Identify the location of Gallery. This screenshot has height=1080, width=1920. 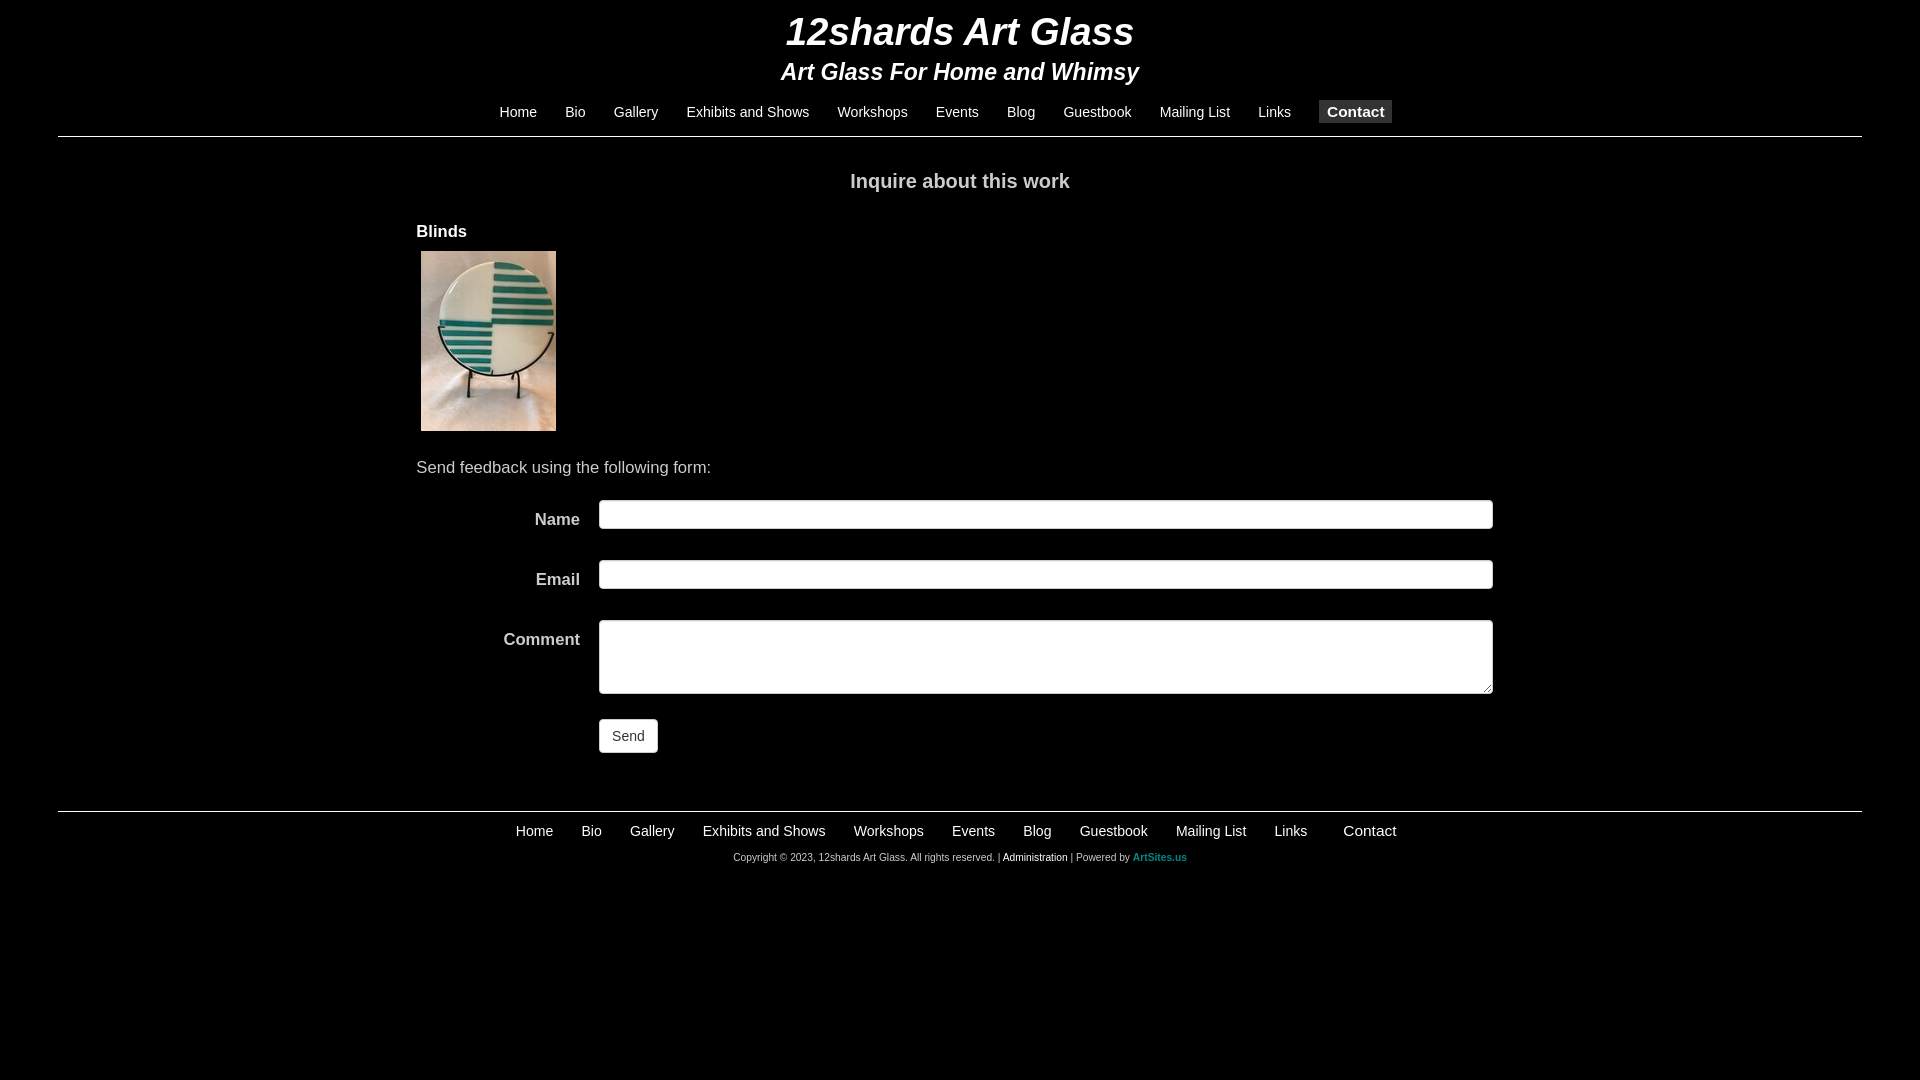
(652, 831).